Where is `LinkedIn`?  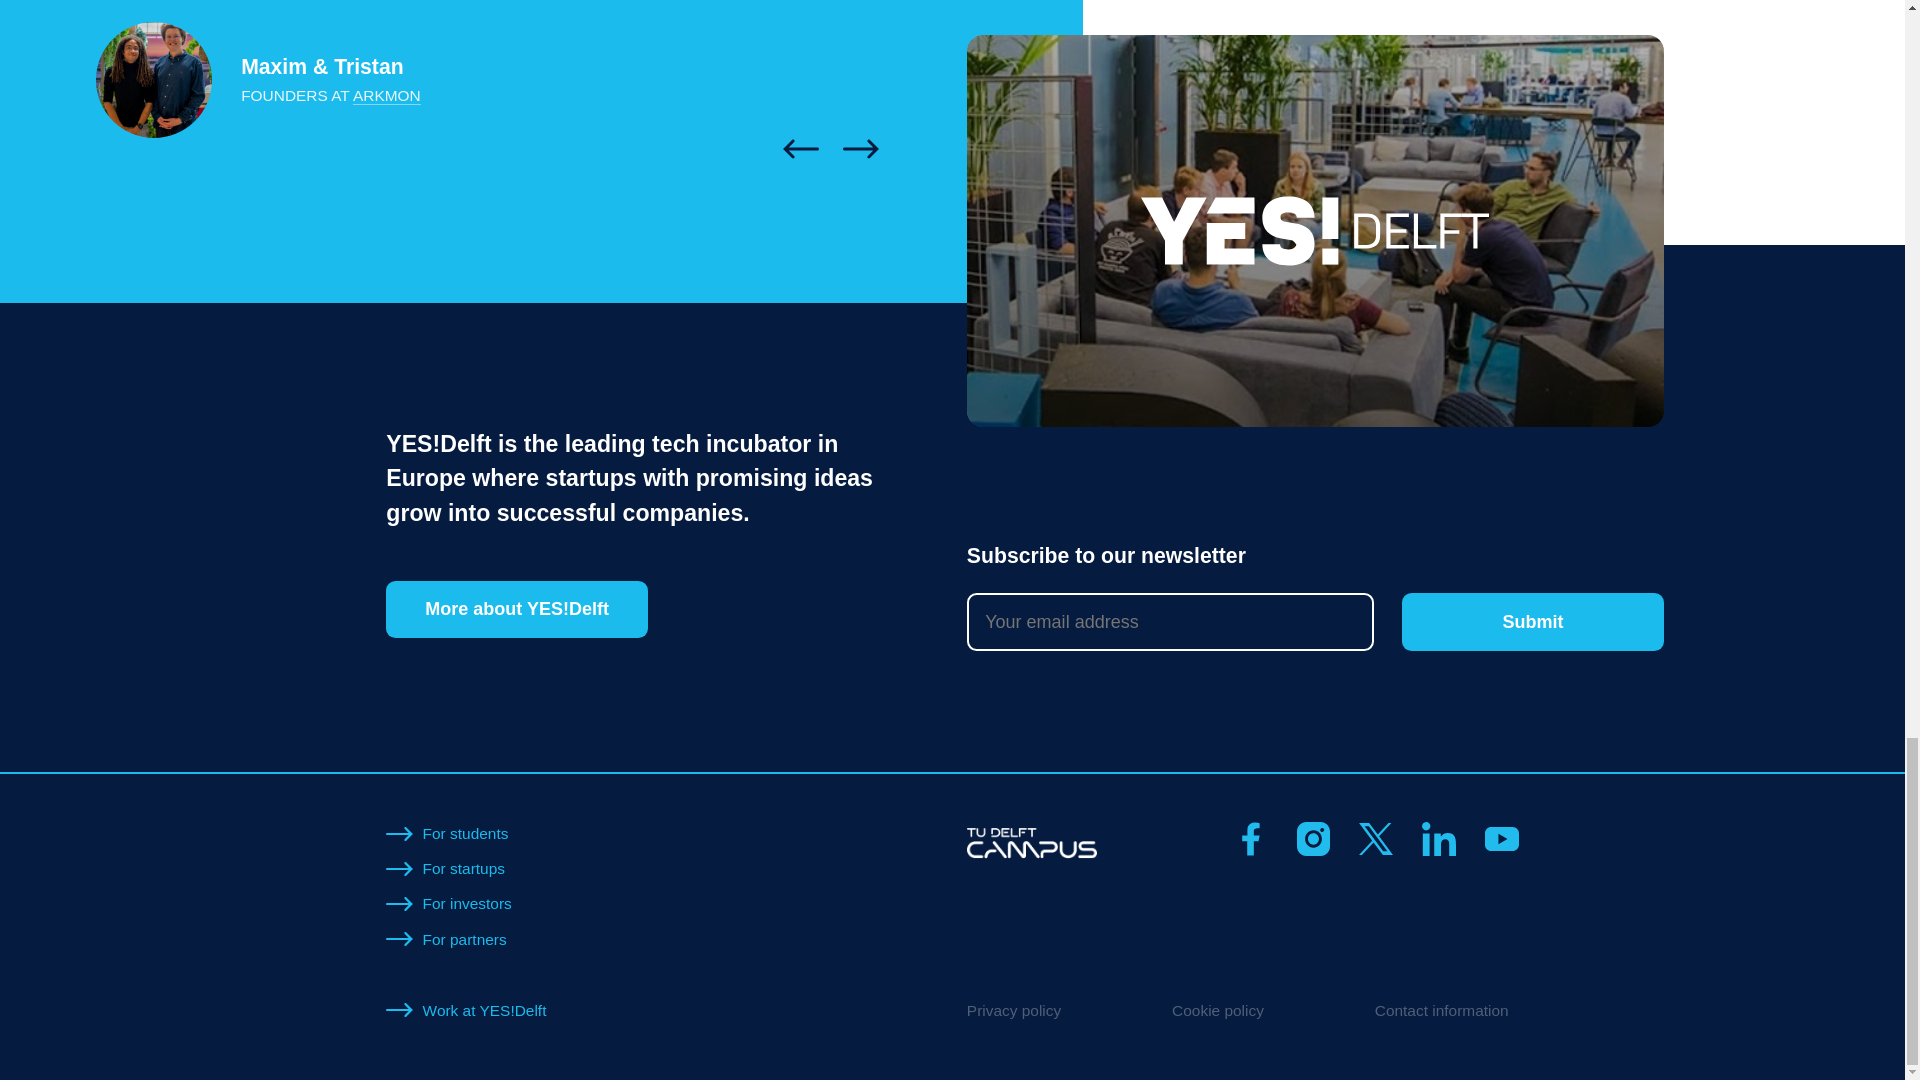 LinkedIn is located at coordinates (1438, 838).